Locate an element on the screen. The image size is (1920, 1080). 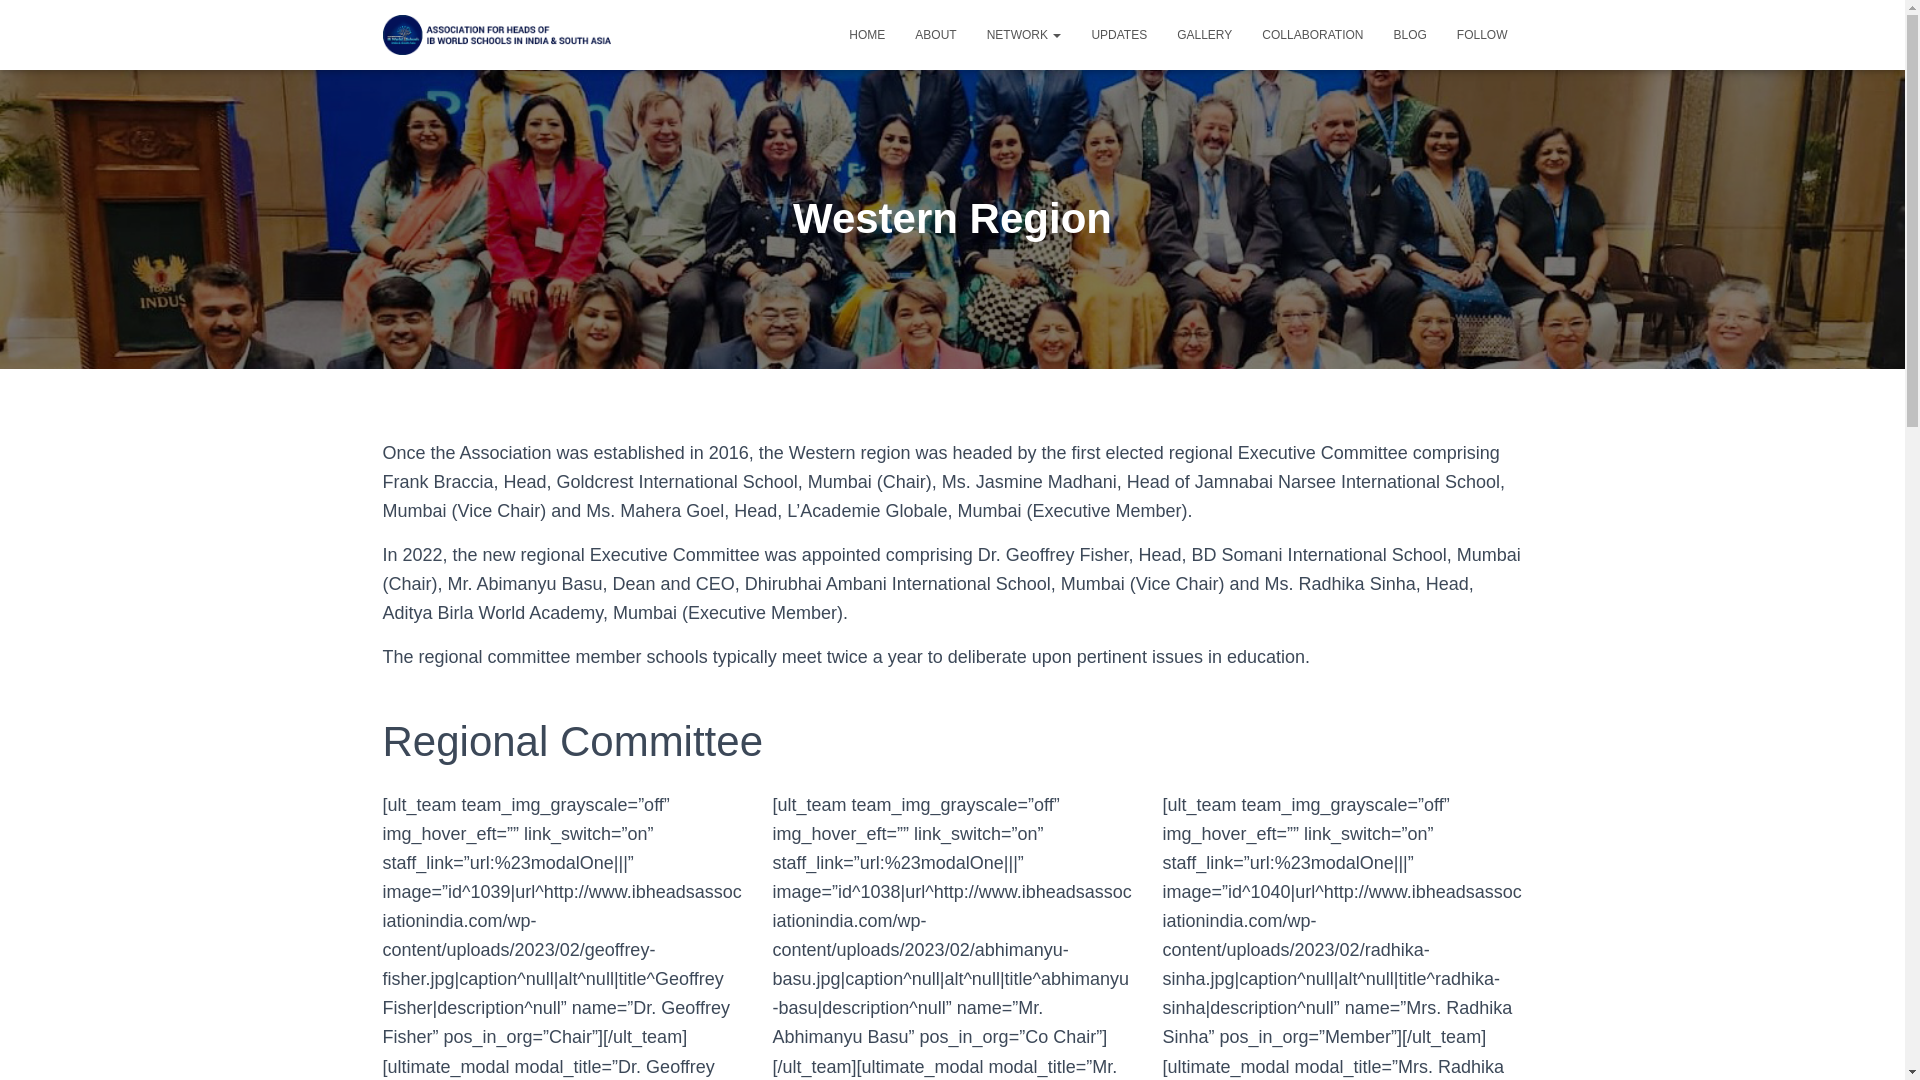
Home is located at coordinates (866, 34).